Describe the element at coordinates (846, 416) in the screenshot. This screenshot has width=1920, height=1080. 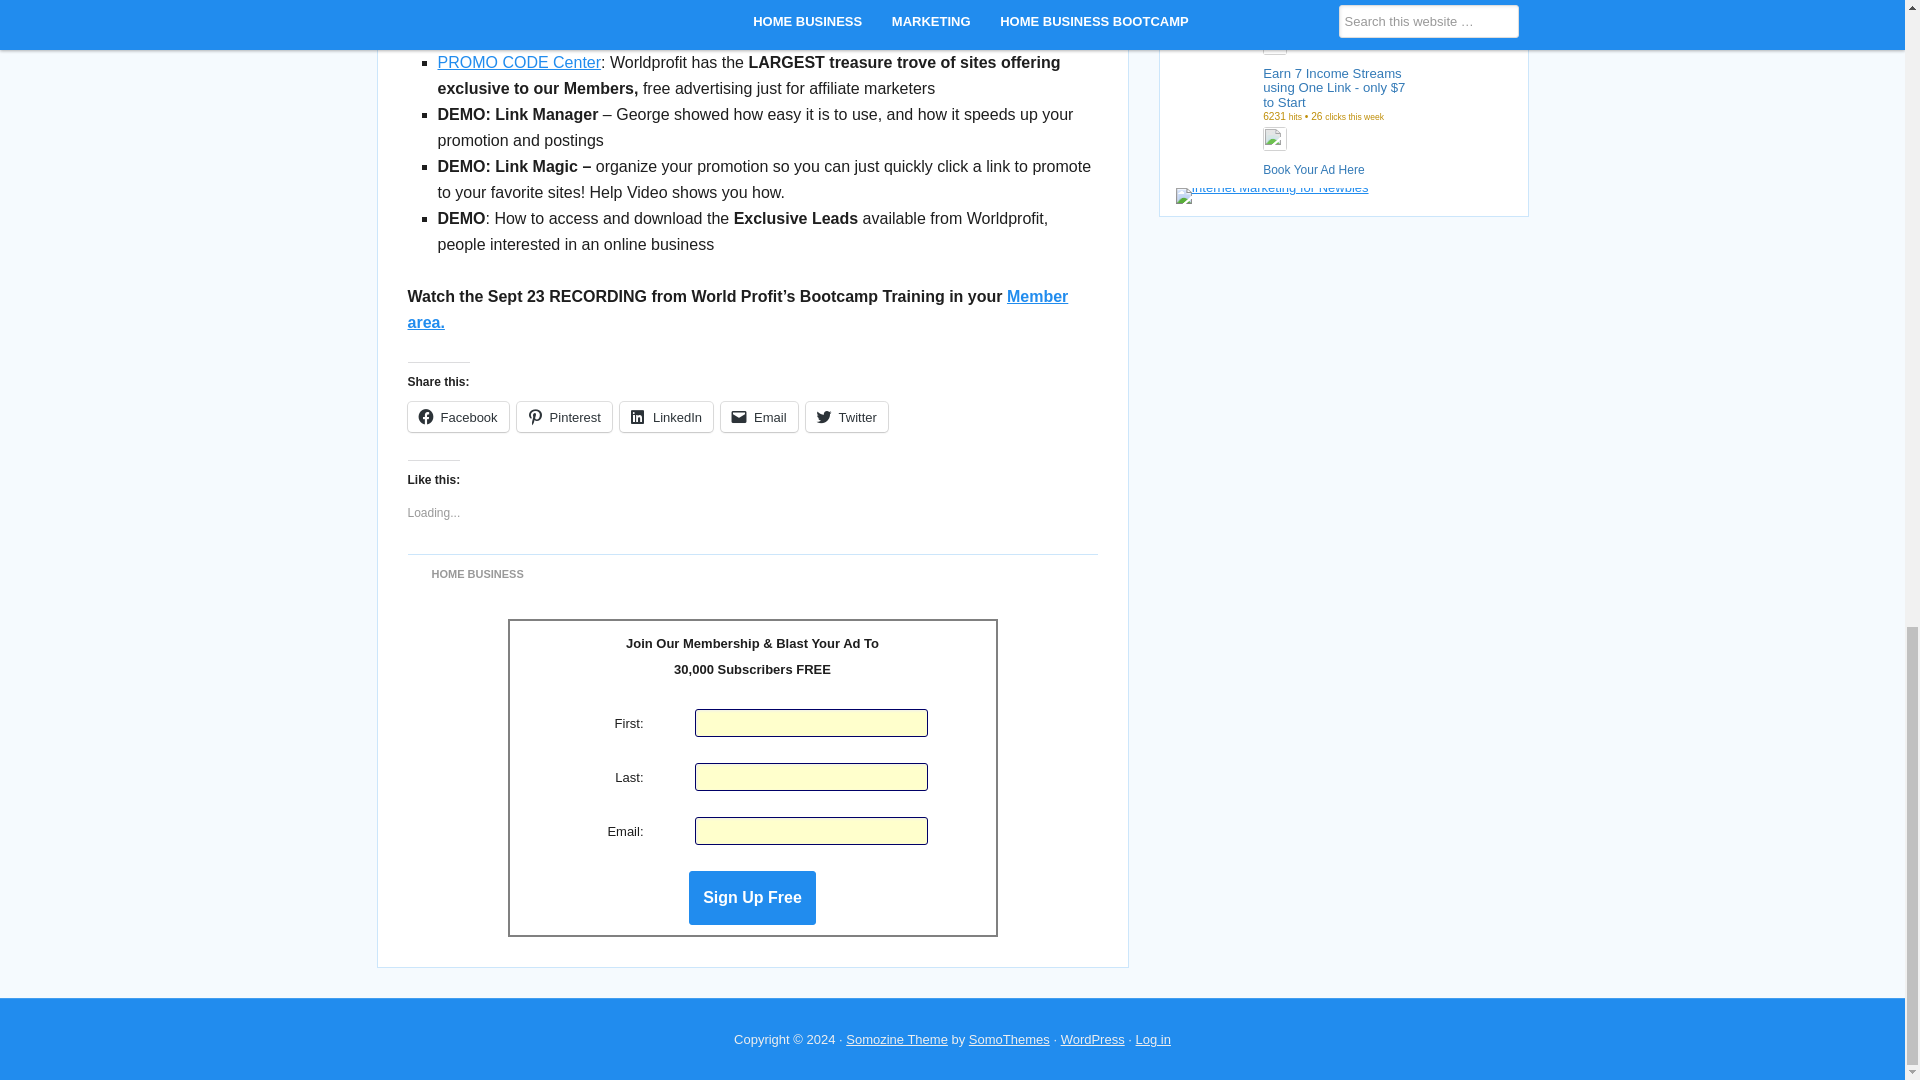
I see `Twitter` at that location.